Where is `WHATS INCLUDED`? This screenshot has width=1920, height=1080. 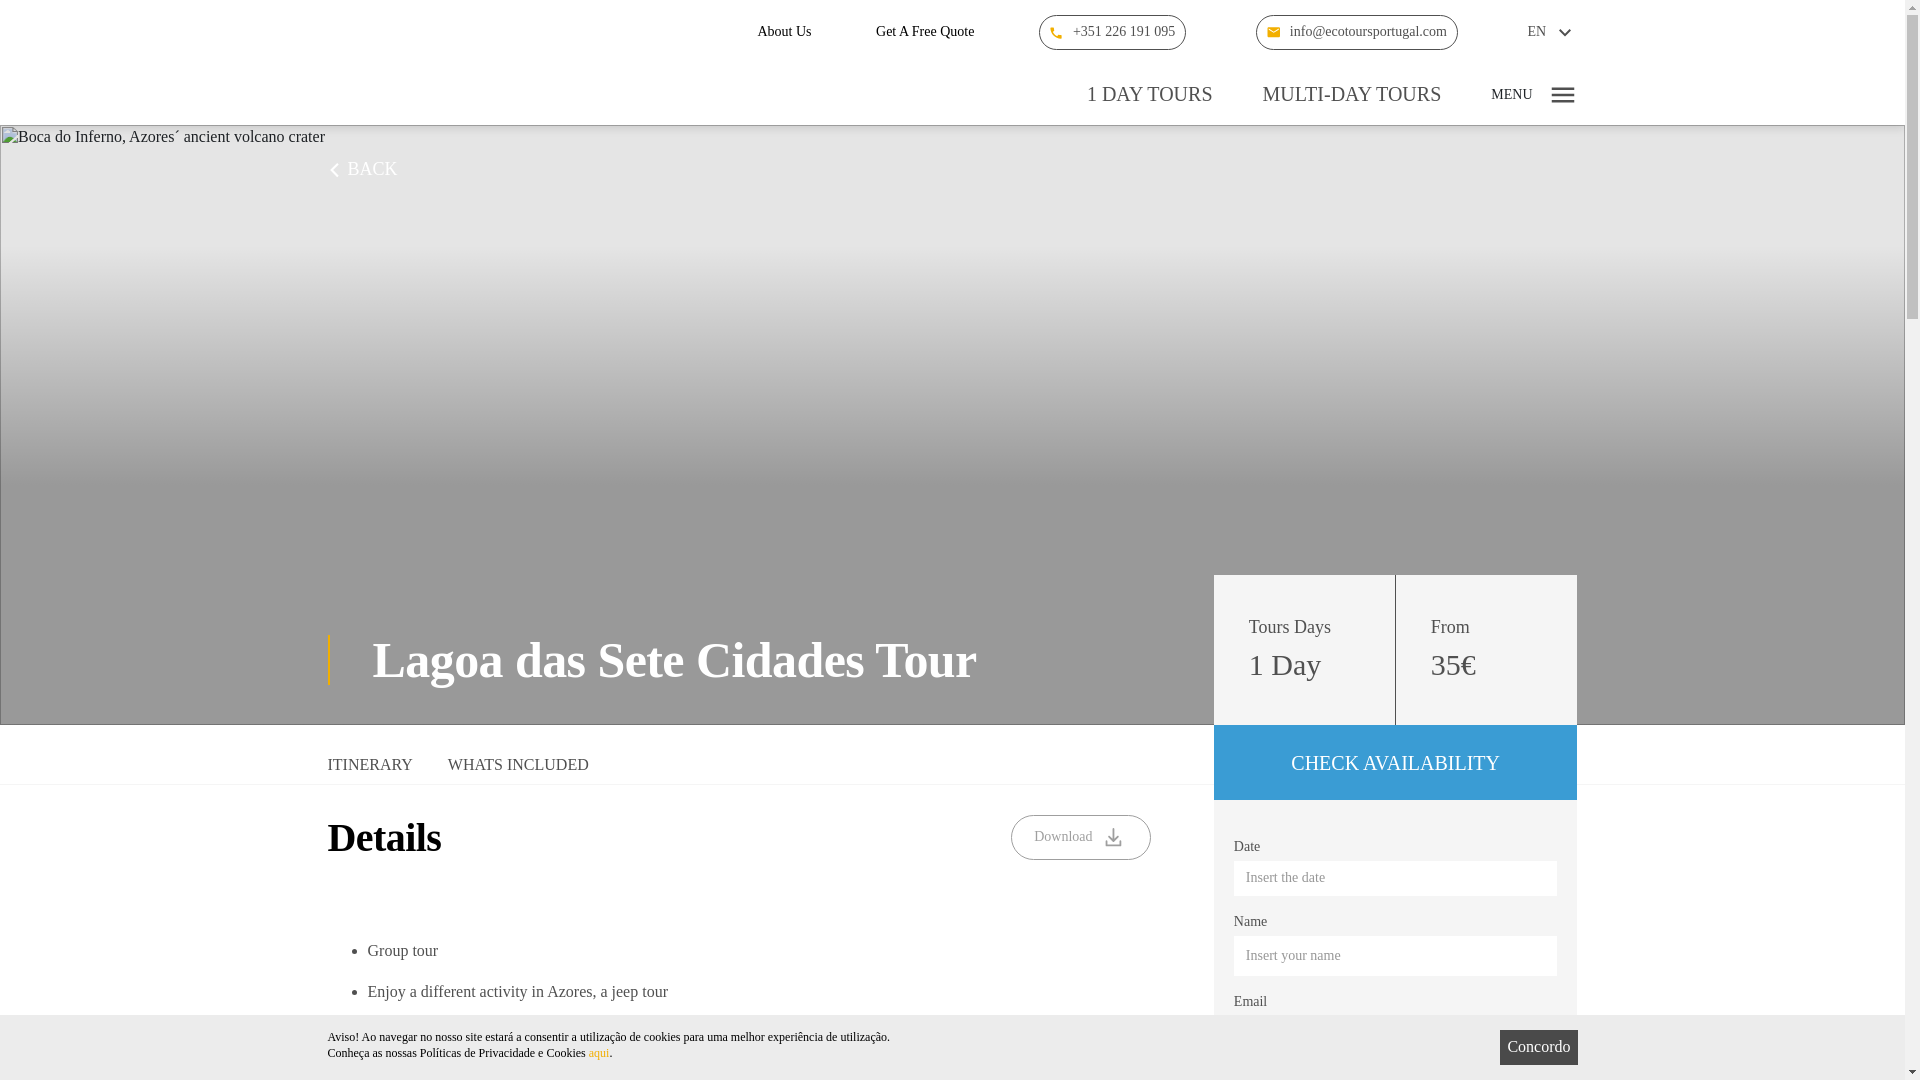 WHATS INCLUDED is located at coordinates (518, 770).